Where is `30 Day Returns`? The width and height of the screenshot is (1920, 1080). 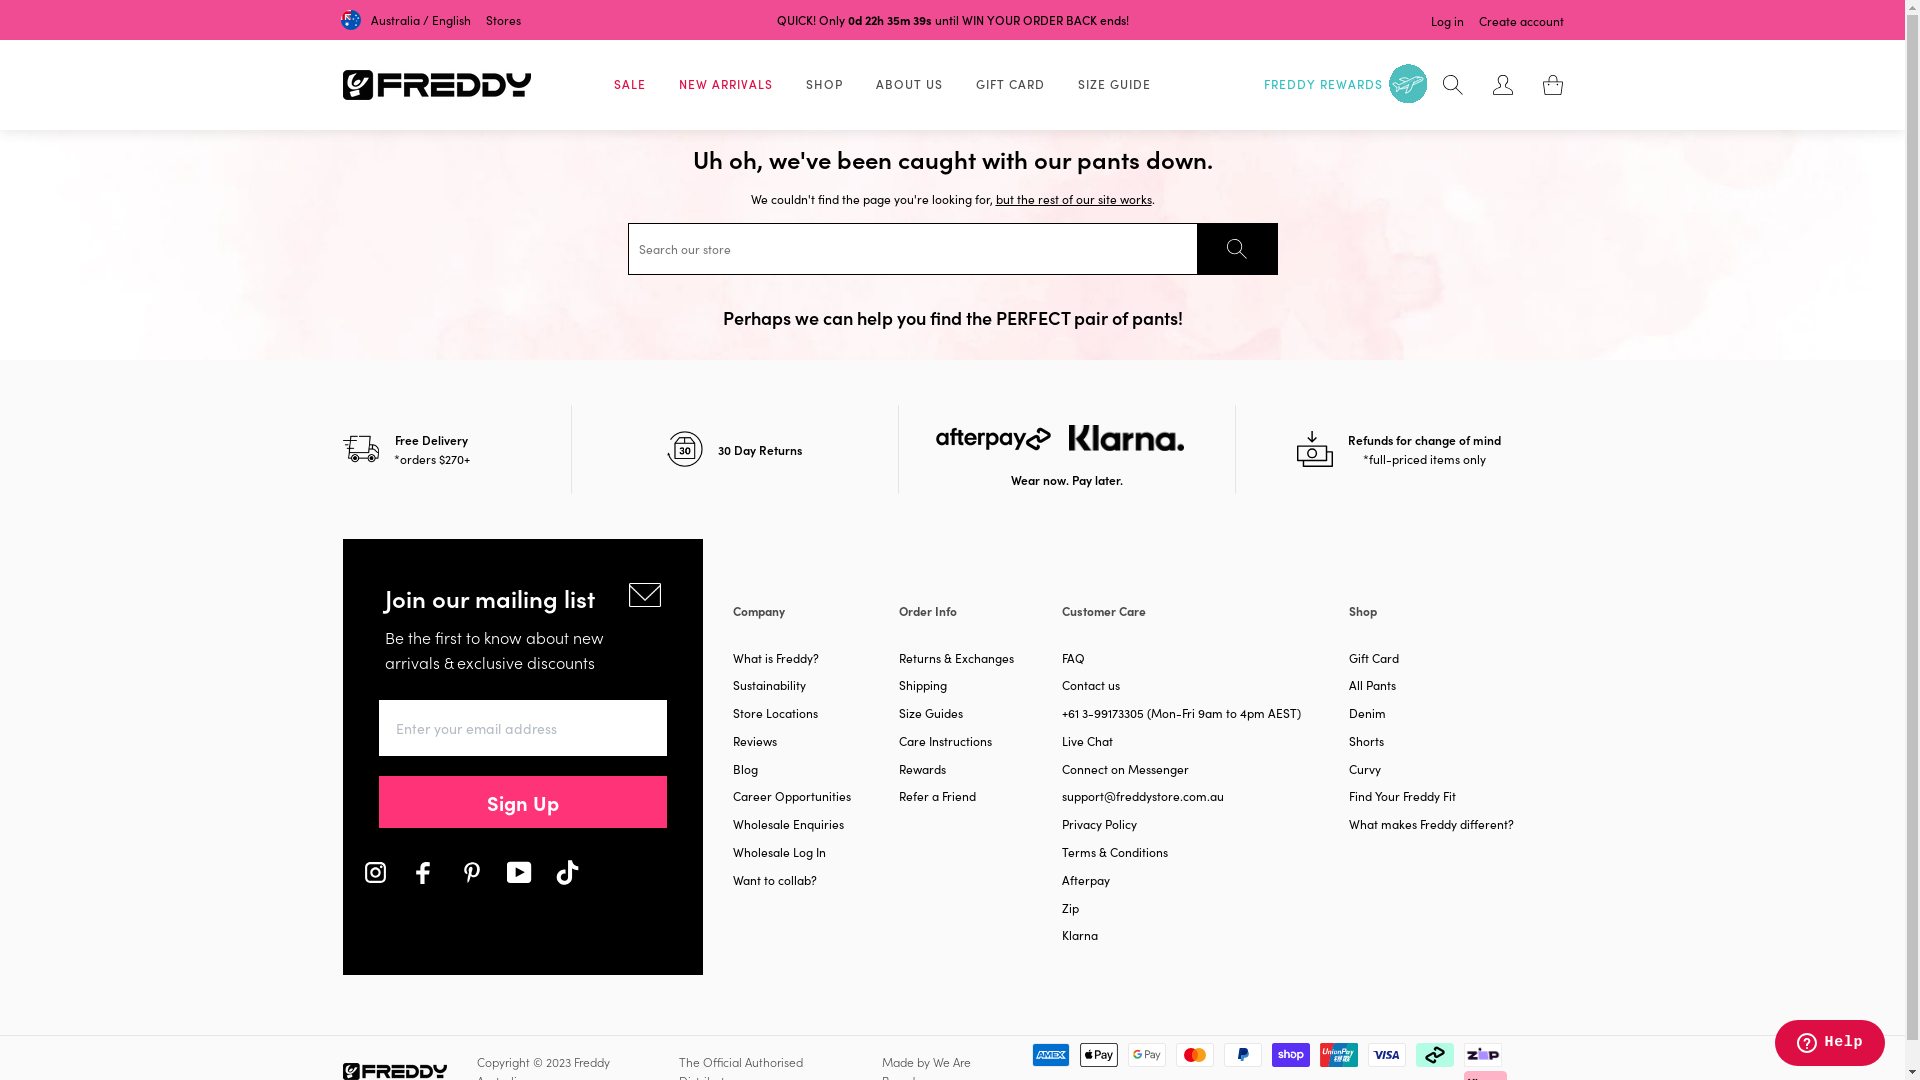
30 Day Returns is located at coordinates (736, 450).